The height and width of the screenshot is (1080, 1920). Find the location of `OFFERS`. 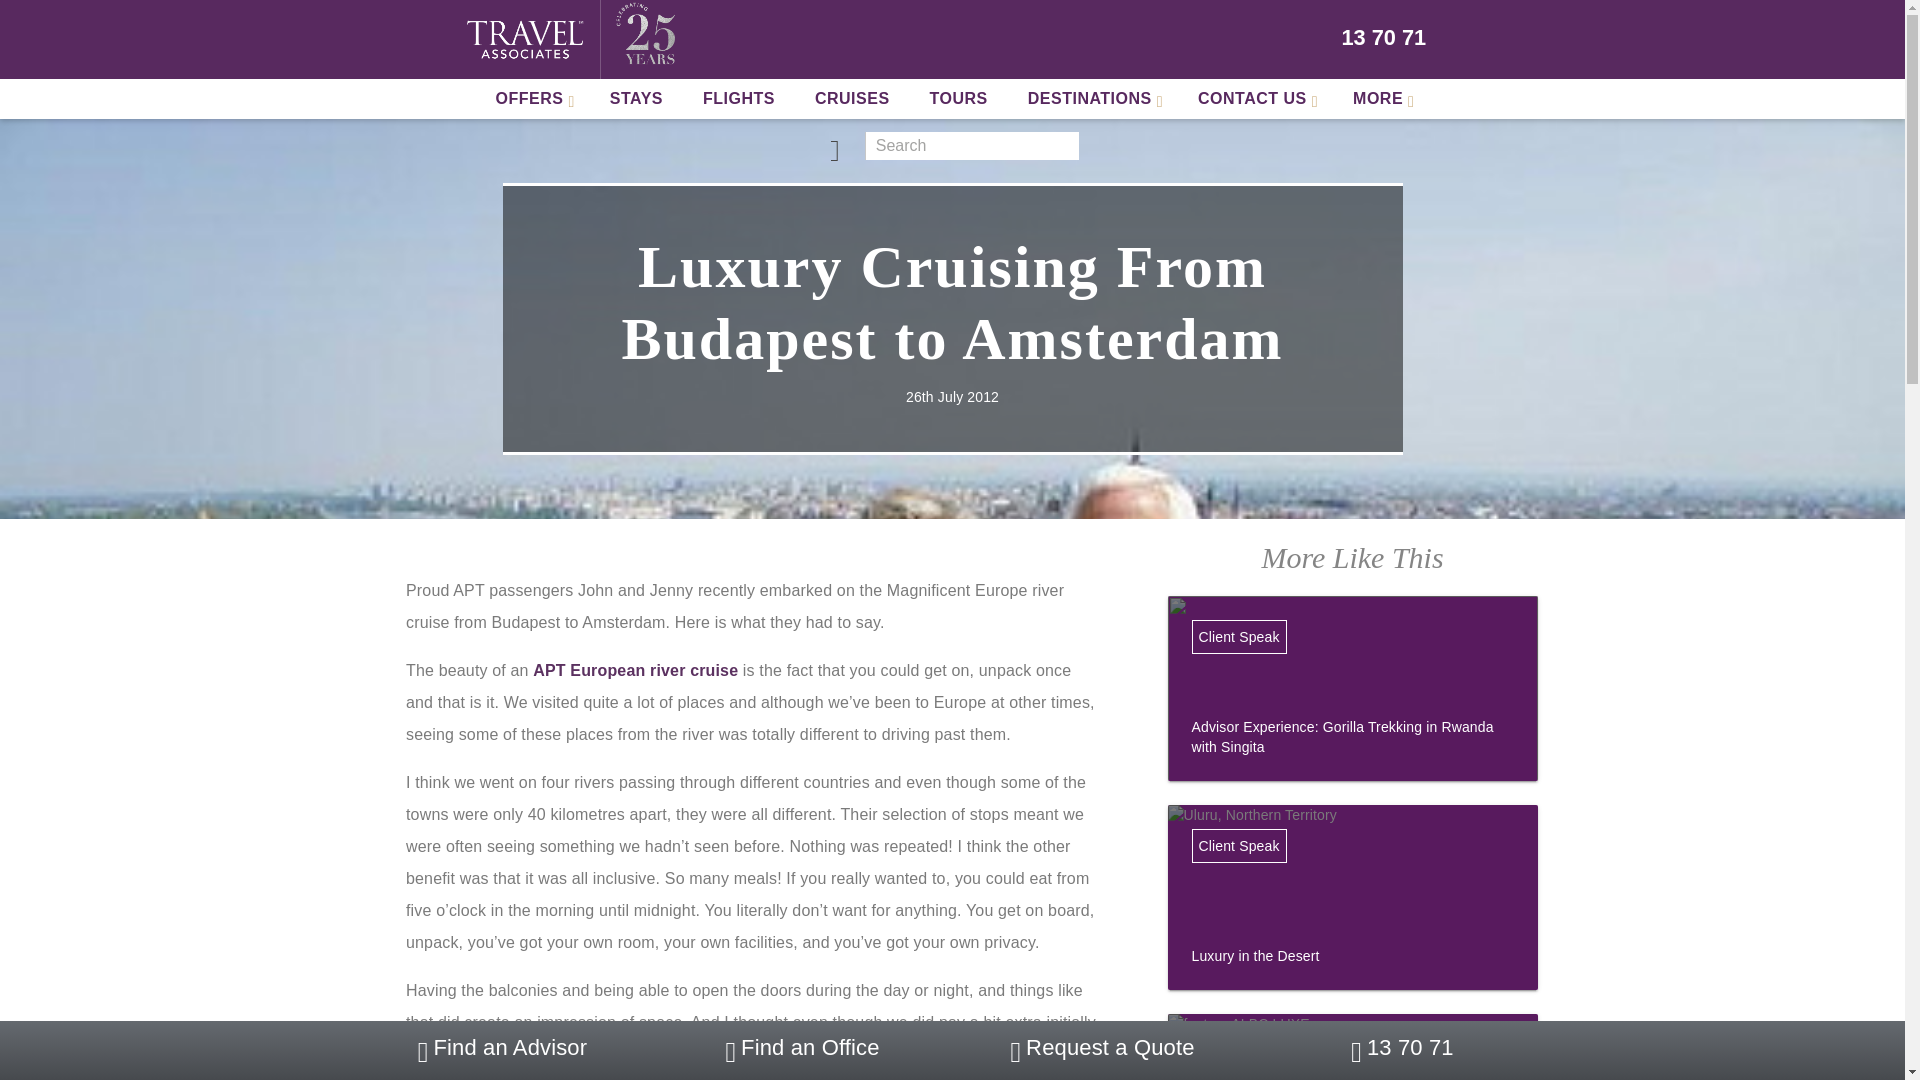

OFFERS is located at coordinates (532, 98).